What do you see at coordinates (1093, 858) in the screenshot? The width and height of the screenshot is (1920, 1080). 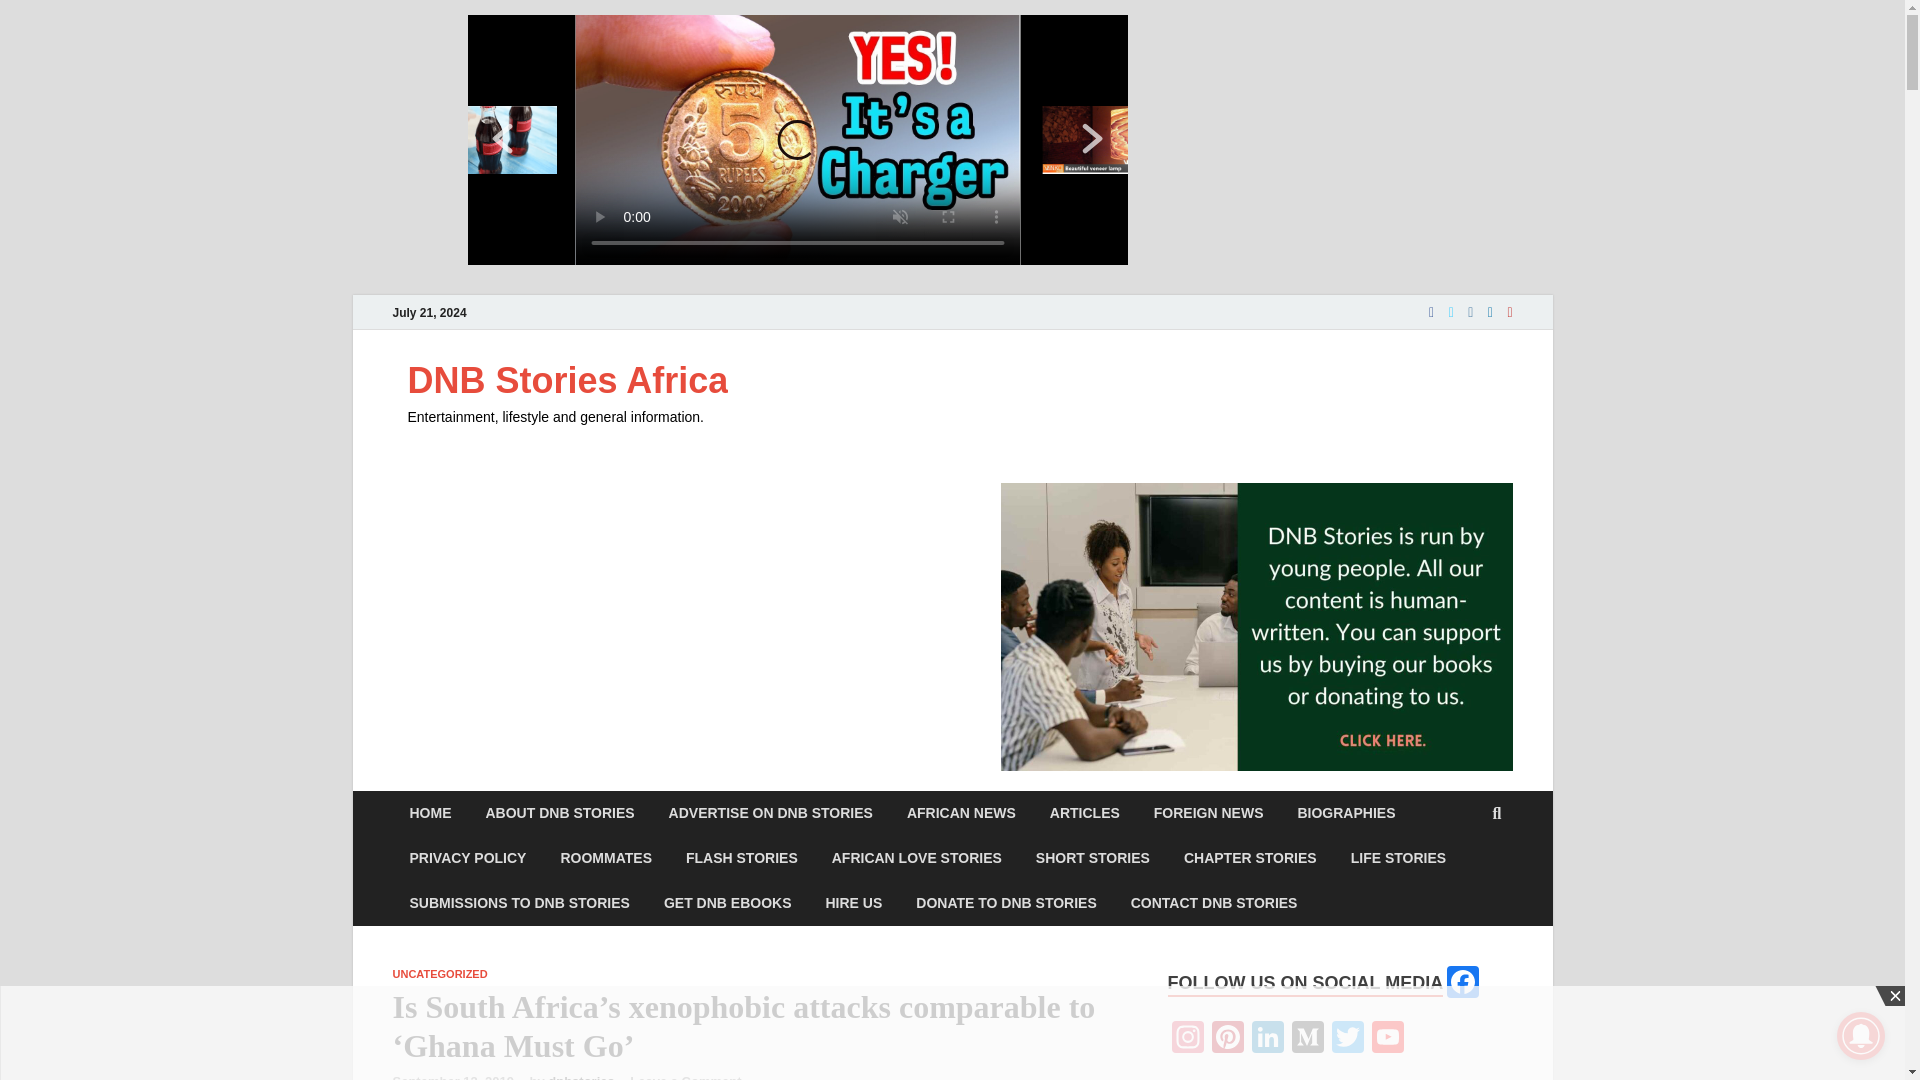 I see `SHORT STORIES` at bounding box center [1093, 858].